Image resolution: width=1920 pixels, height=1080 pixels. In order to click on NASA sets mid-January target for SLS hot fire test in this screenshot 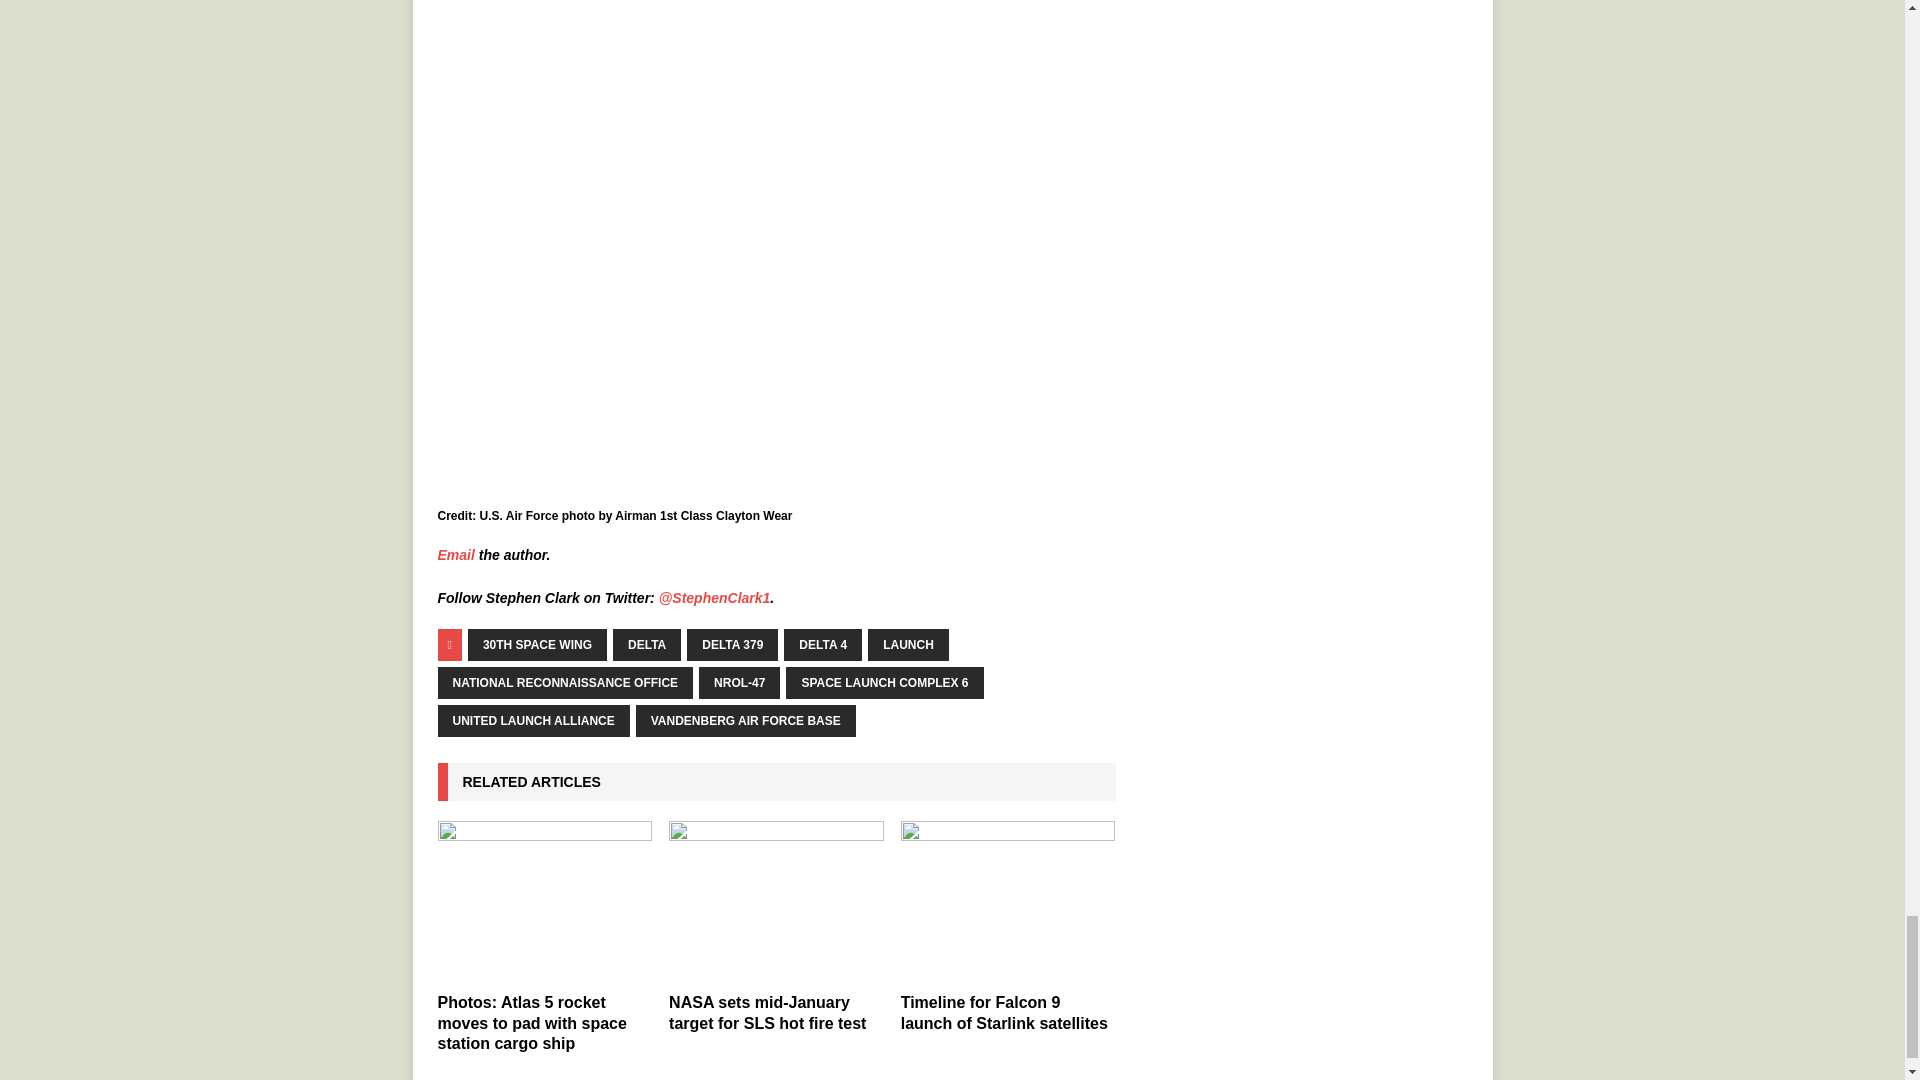, I will do `click(766, 1012)`.